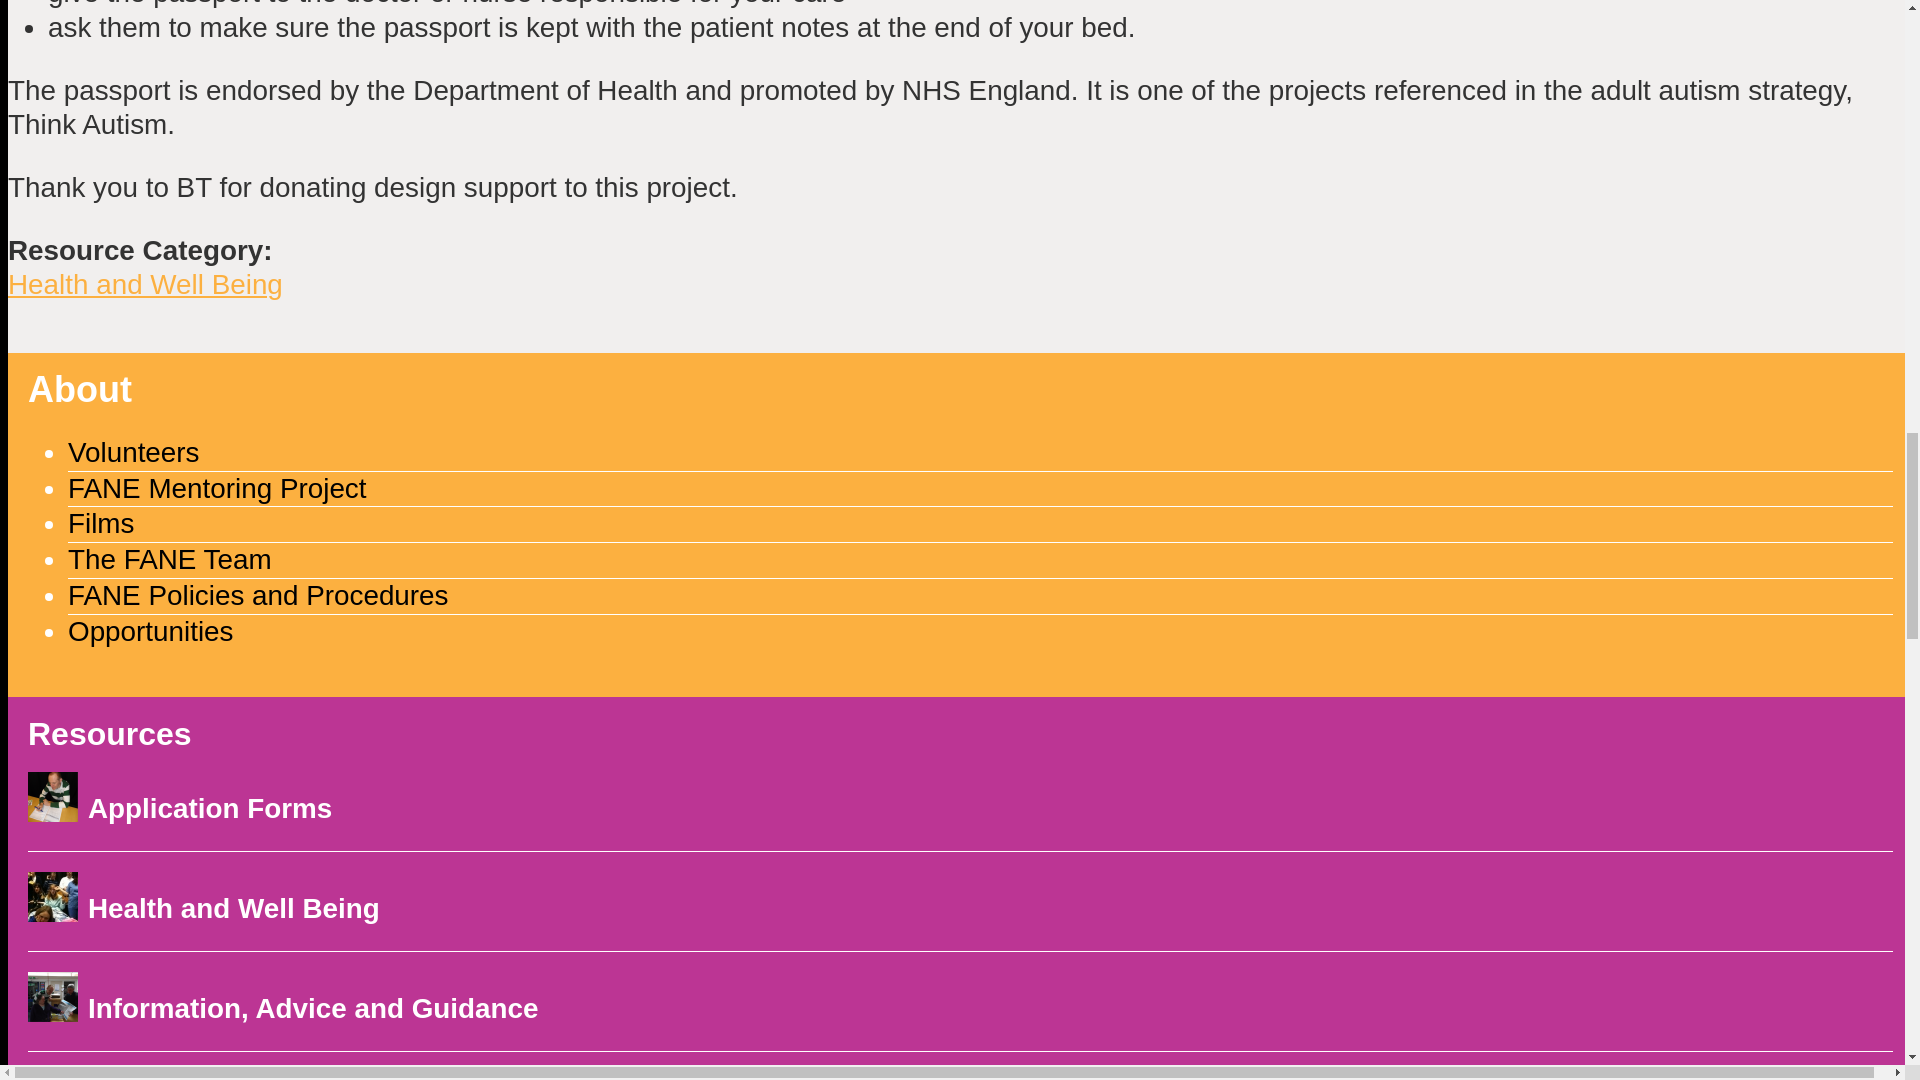 This screenshot has width=1920, height=1080. I want to click on Opportunities, so click(150, 630).